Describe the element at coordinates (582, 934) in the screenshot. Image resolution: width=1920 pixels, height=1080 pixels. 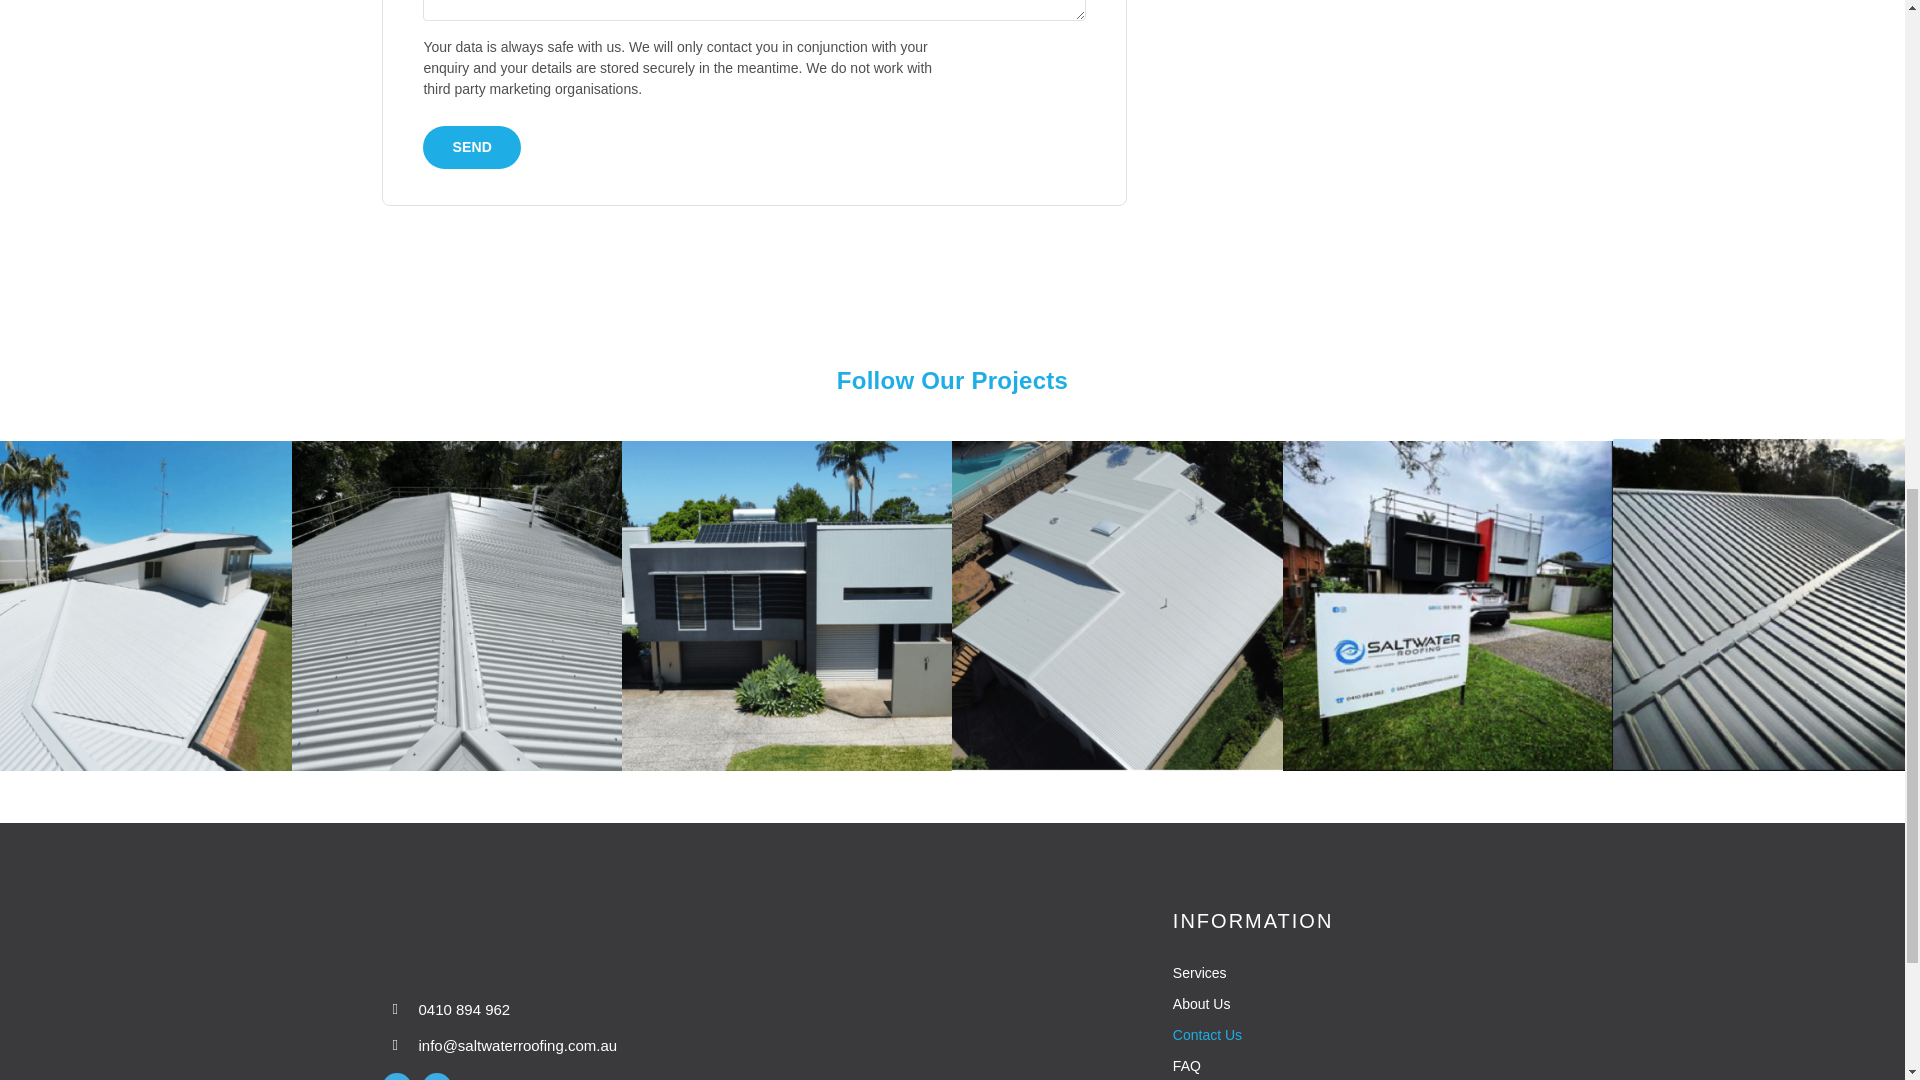
I see `Saltwater Roofing Sunshine Coast Queensland` at that location.